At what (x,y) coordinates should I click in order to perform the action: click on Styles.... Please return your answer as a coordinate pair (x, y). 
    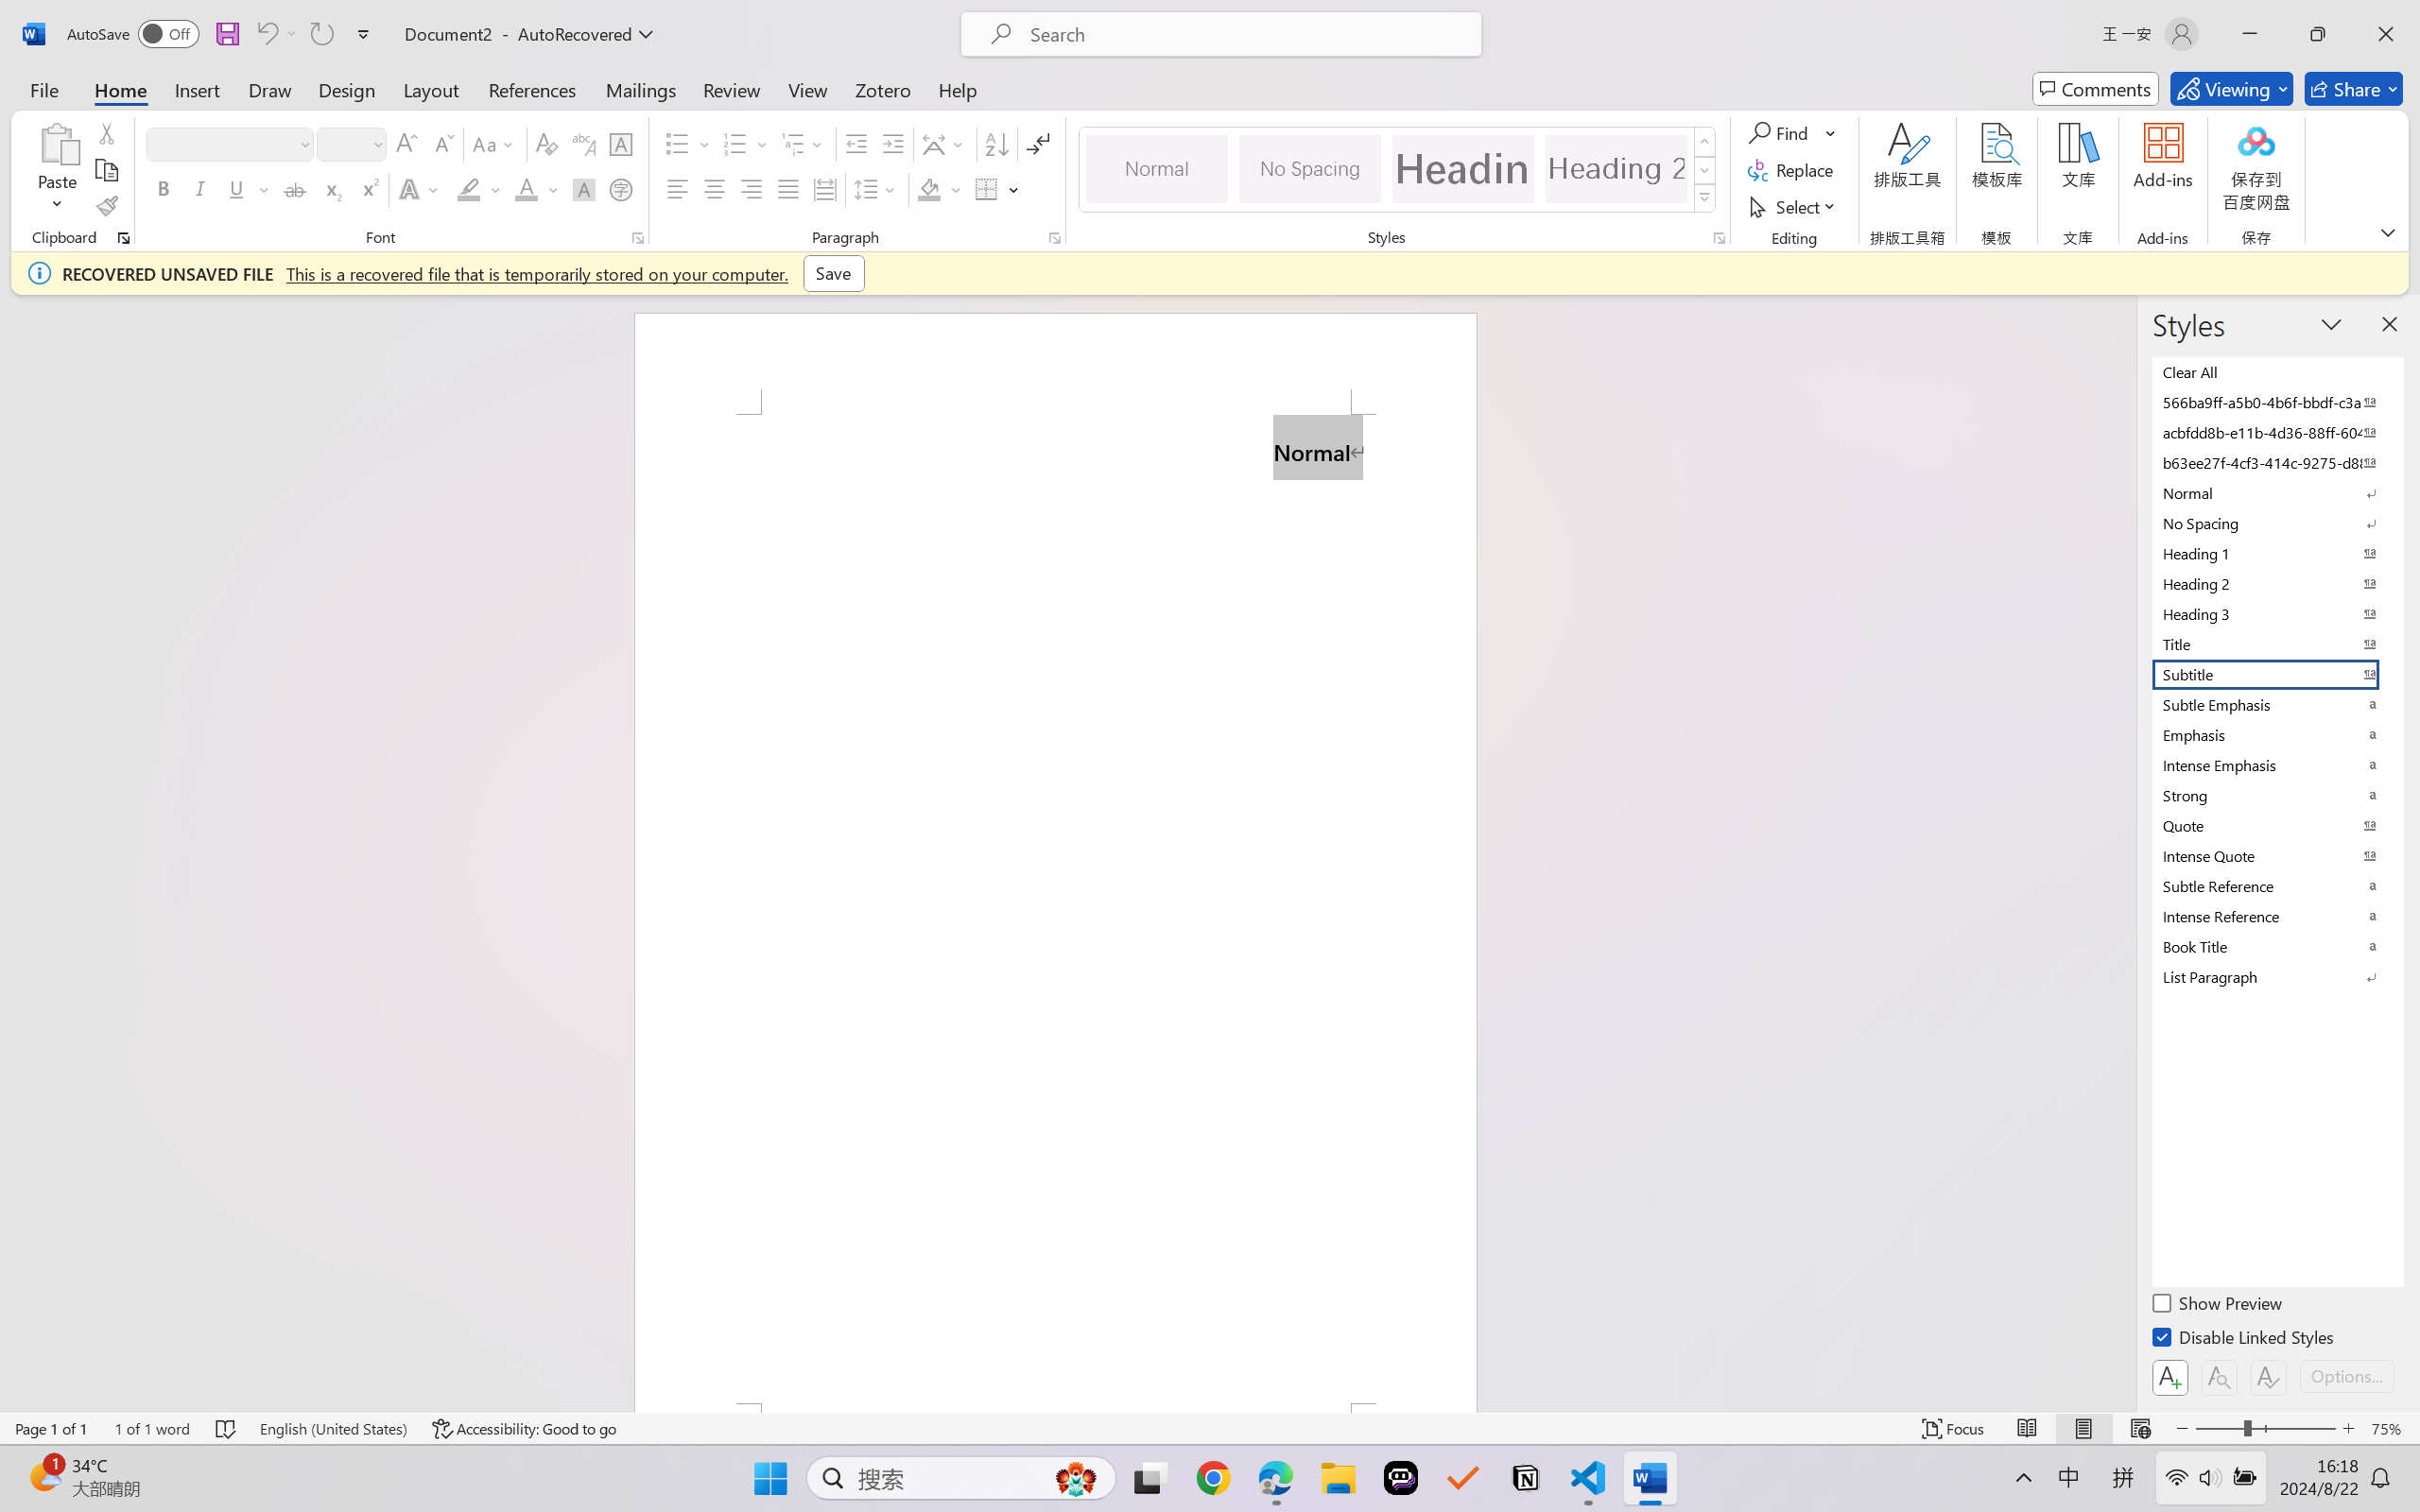
    Looking at the image, I should click on (1719, 238).